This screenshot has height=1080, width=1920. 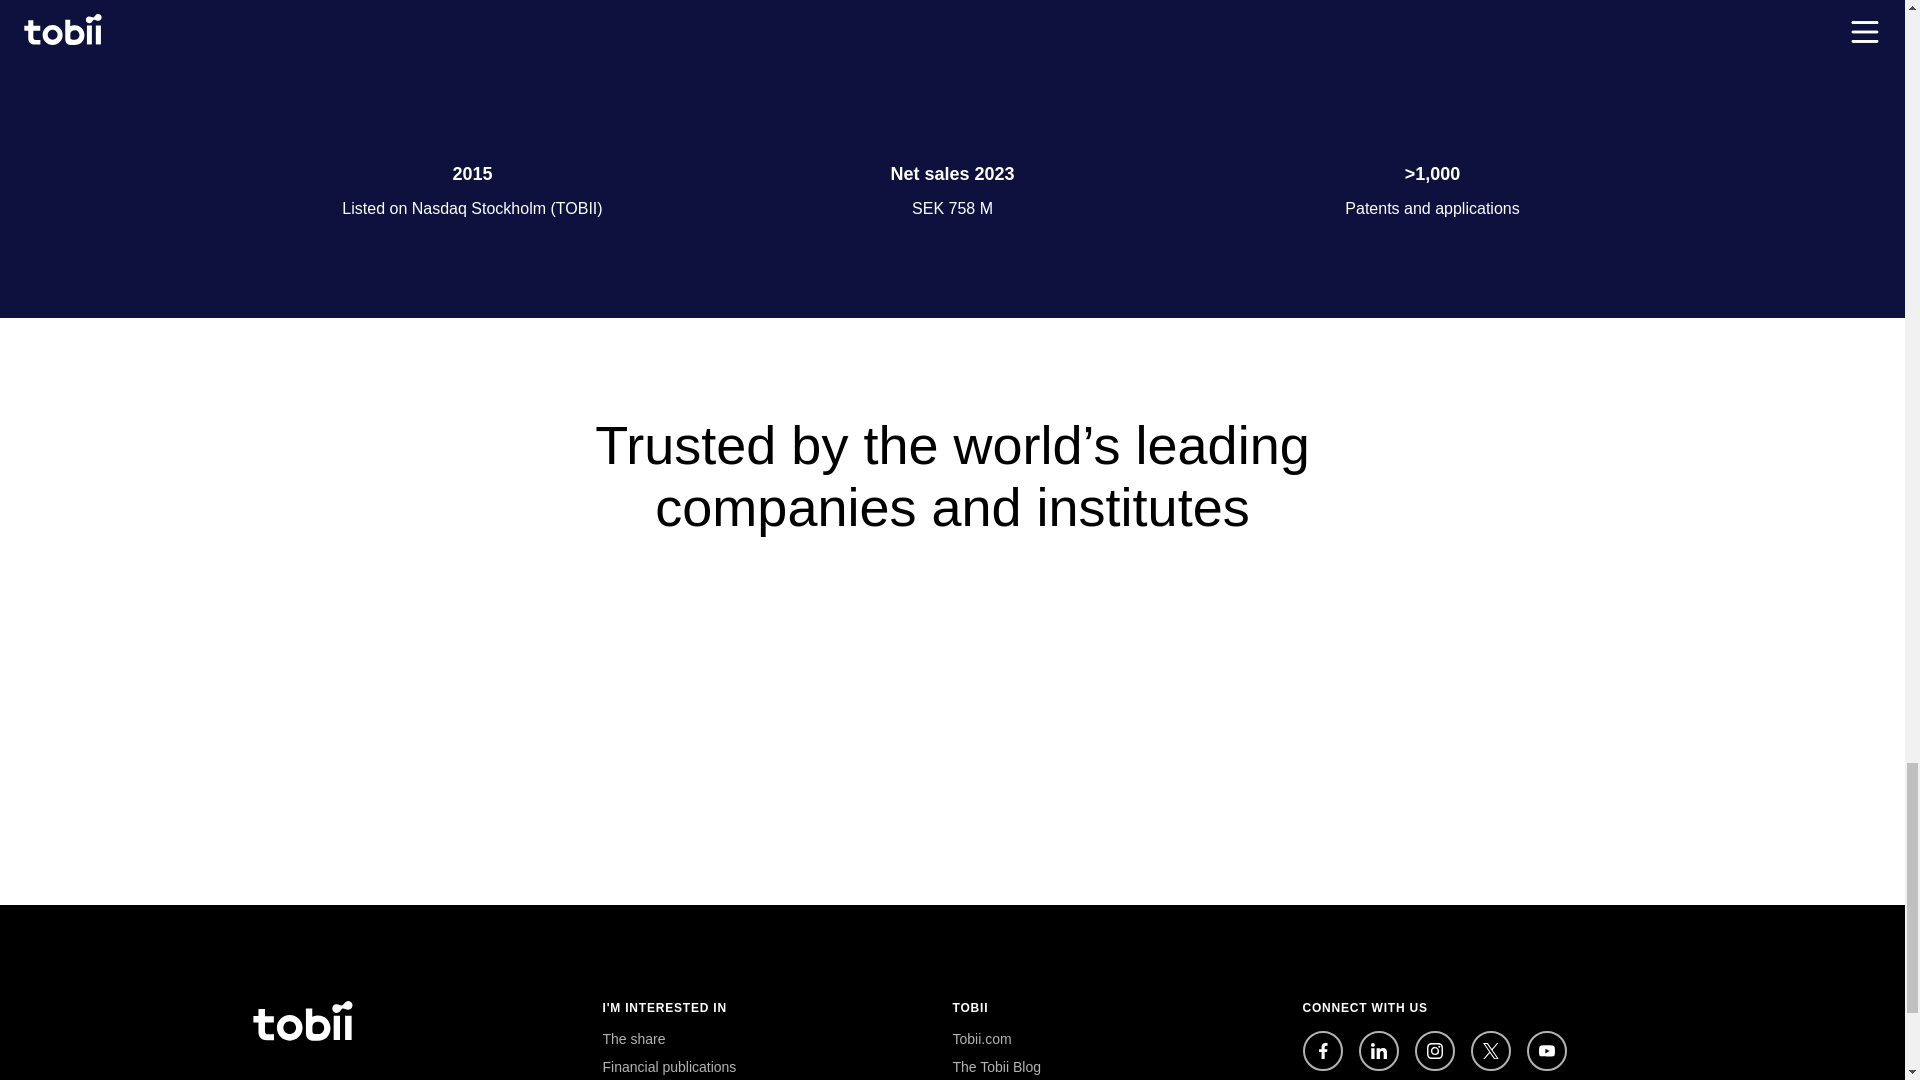 What do you see at coordinates (996, 1066) in the screenshot?
I see `The Tobii Blog` at bounding box center [996, 1066].